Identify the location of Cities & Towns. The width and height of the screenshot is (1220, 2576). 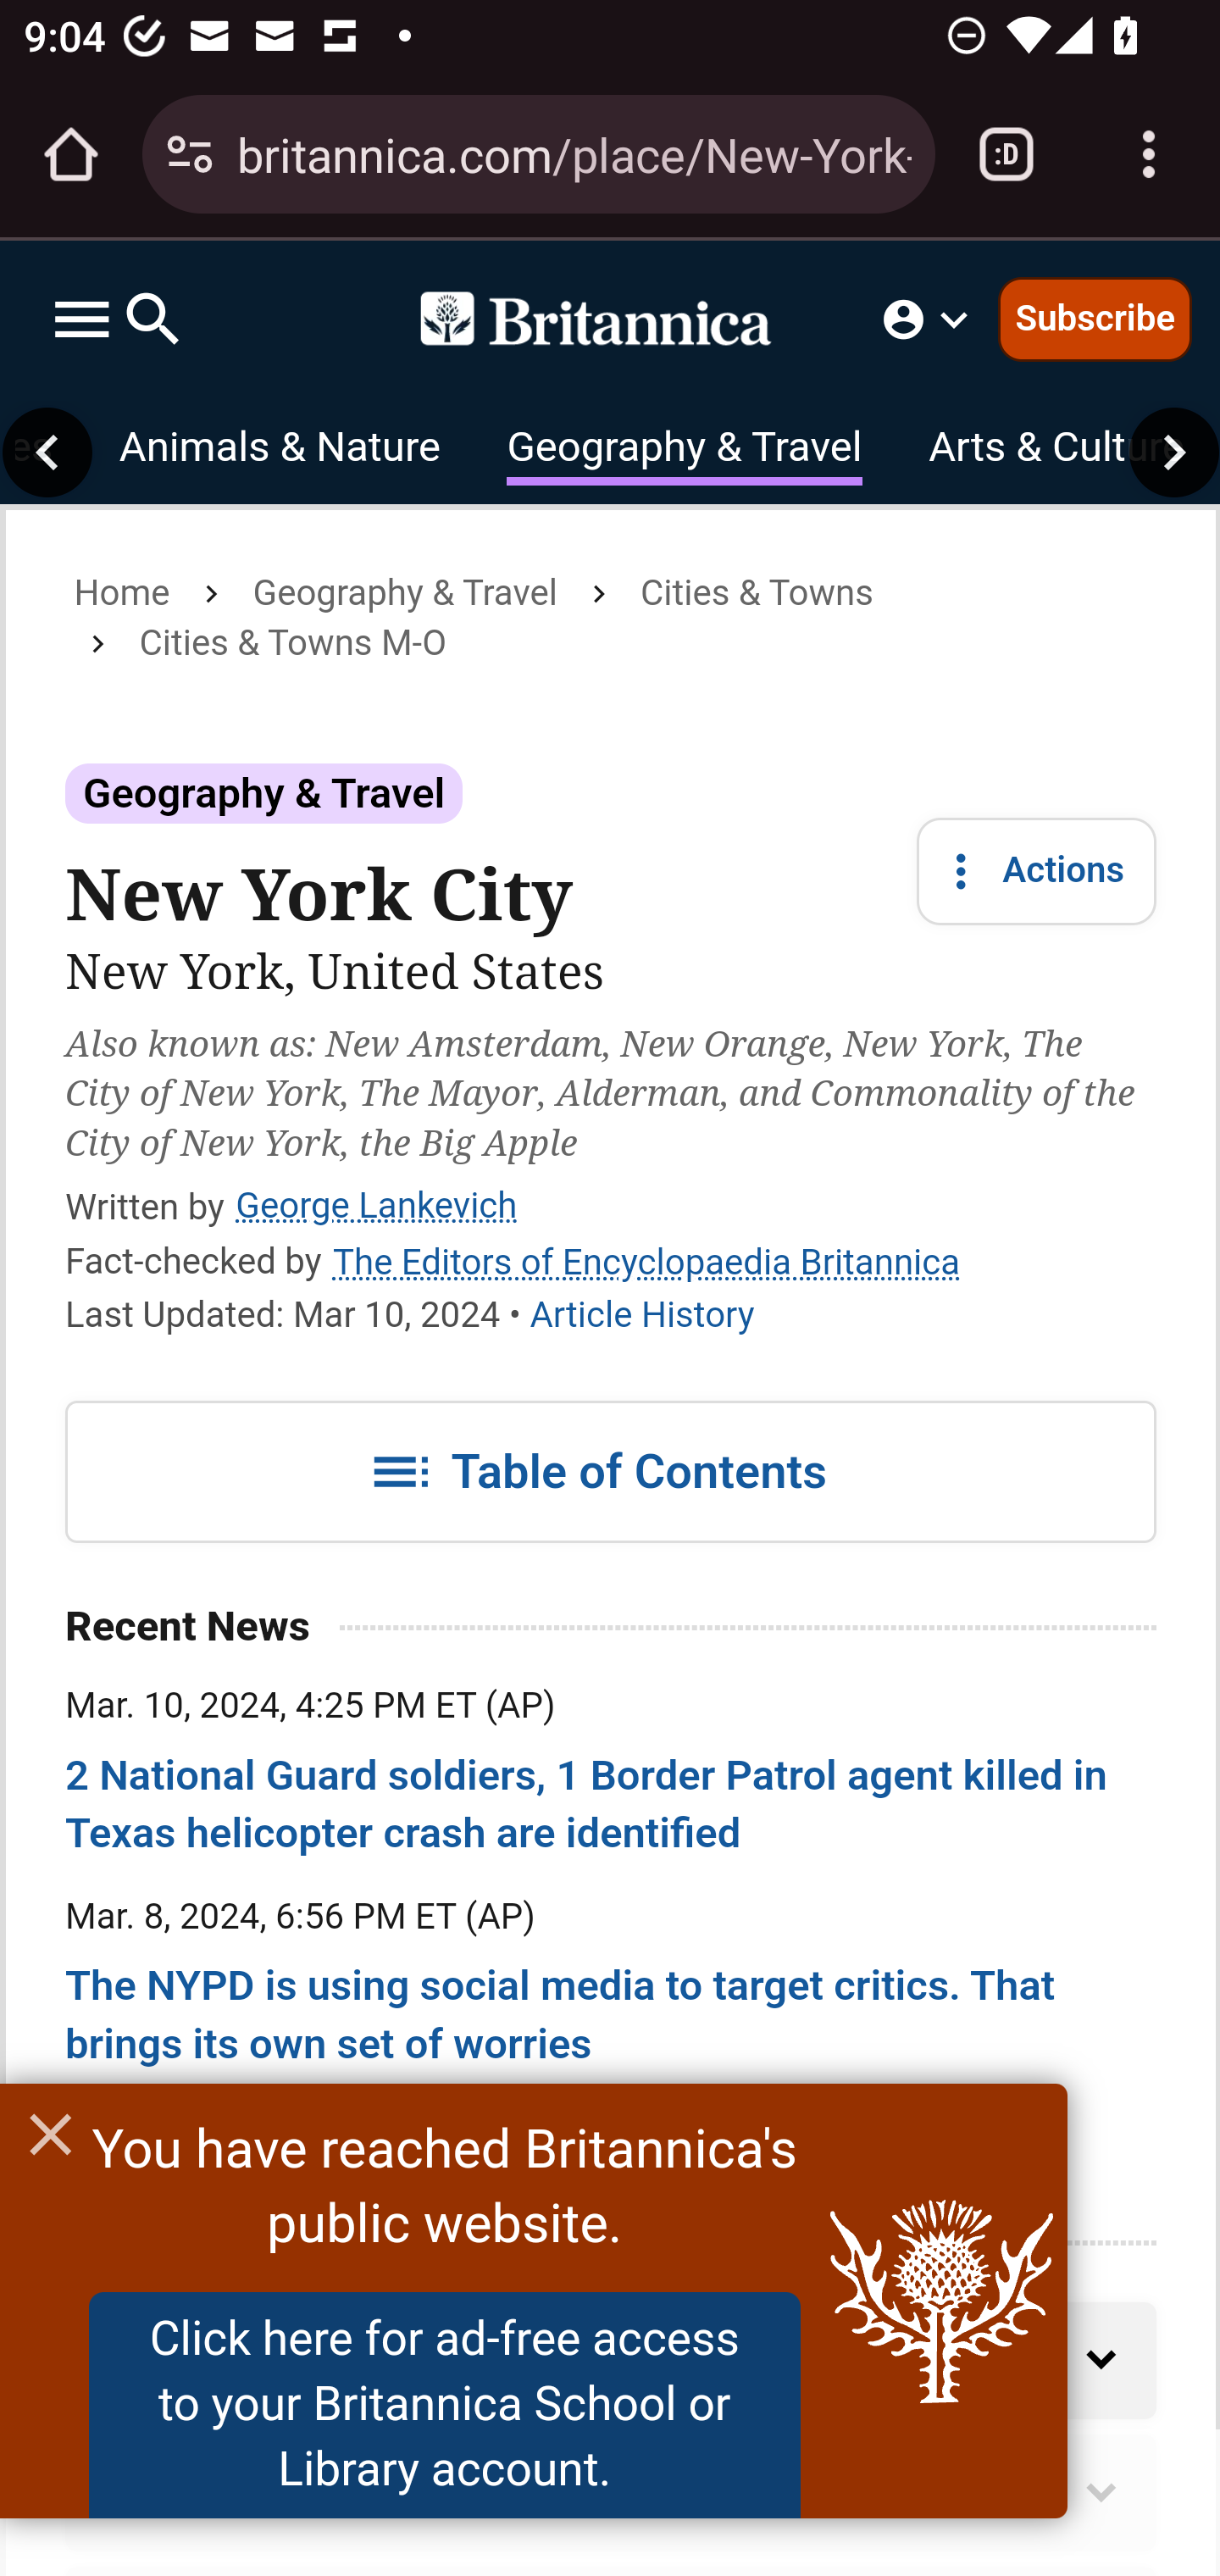
(756, 593).